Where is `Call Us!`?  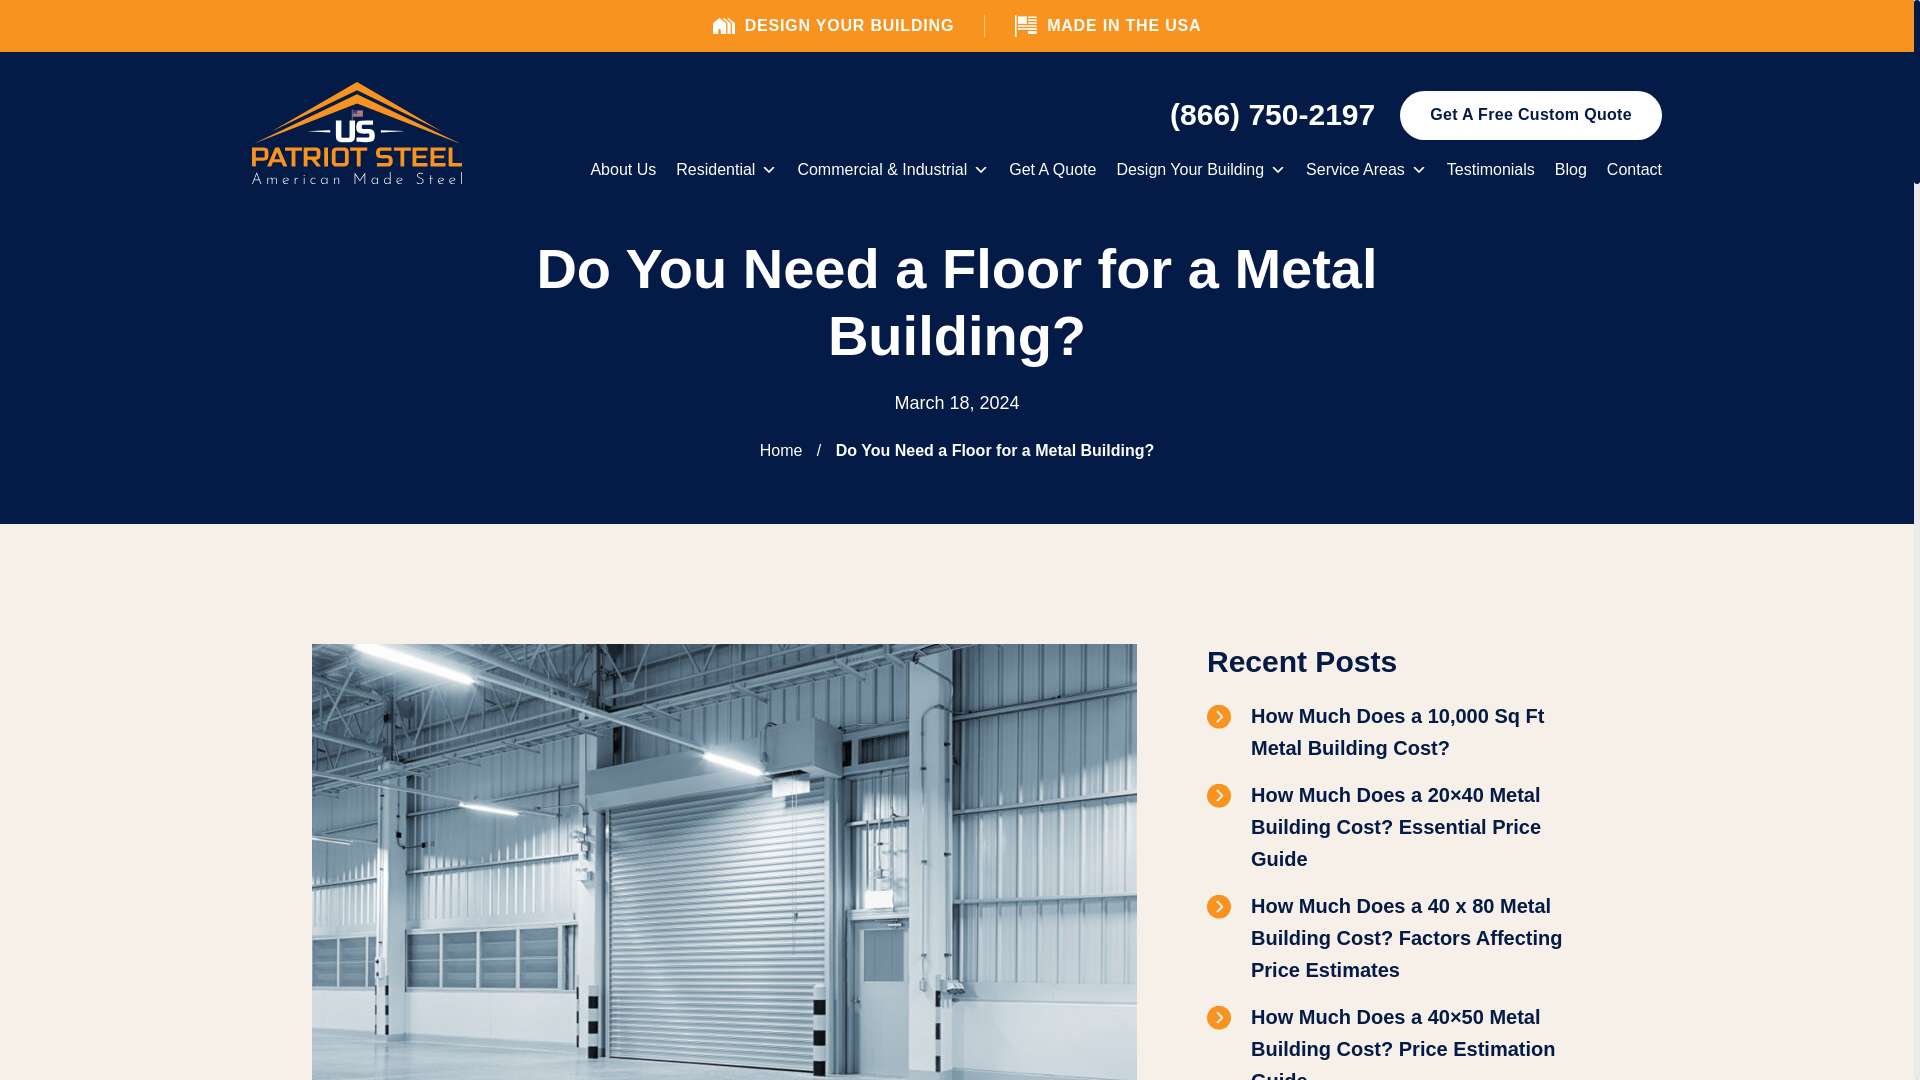 Call Us! is located at coordinates (1272, 114).